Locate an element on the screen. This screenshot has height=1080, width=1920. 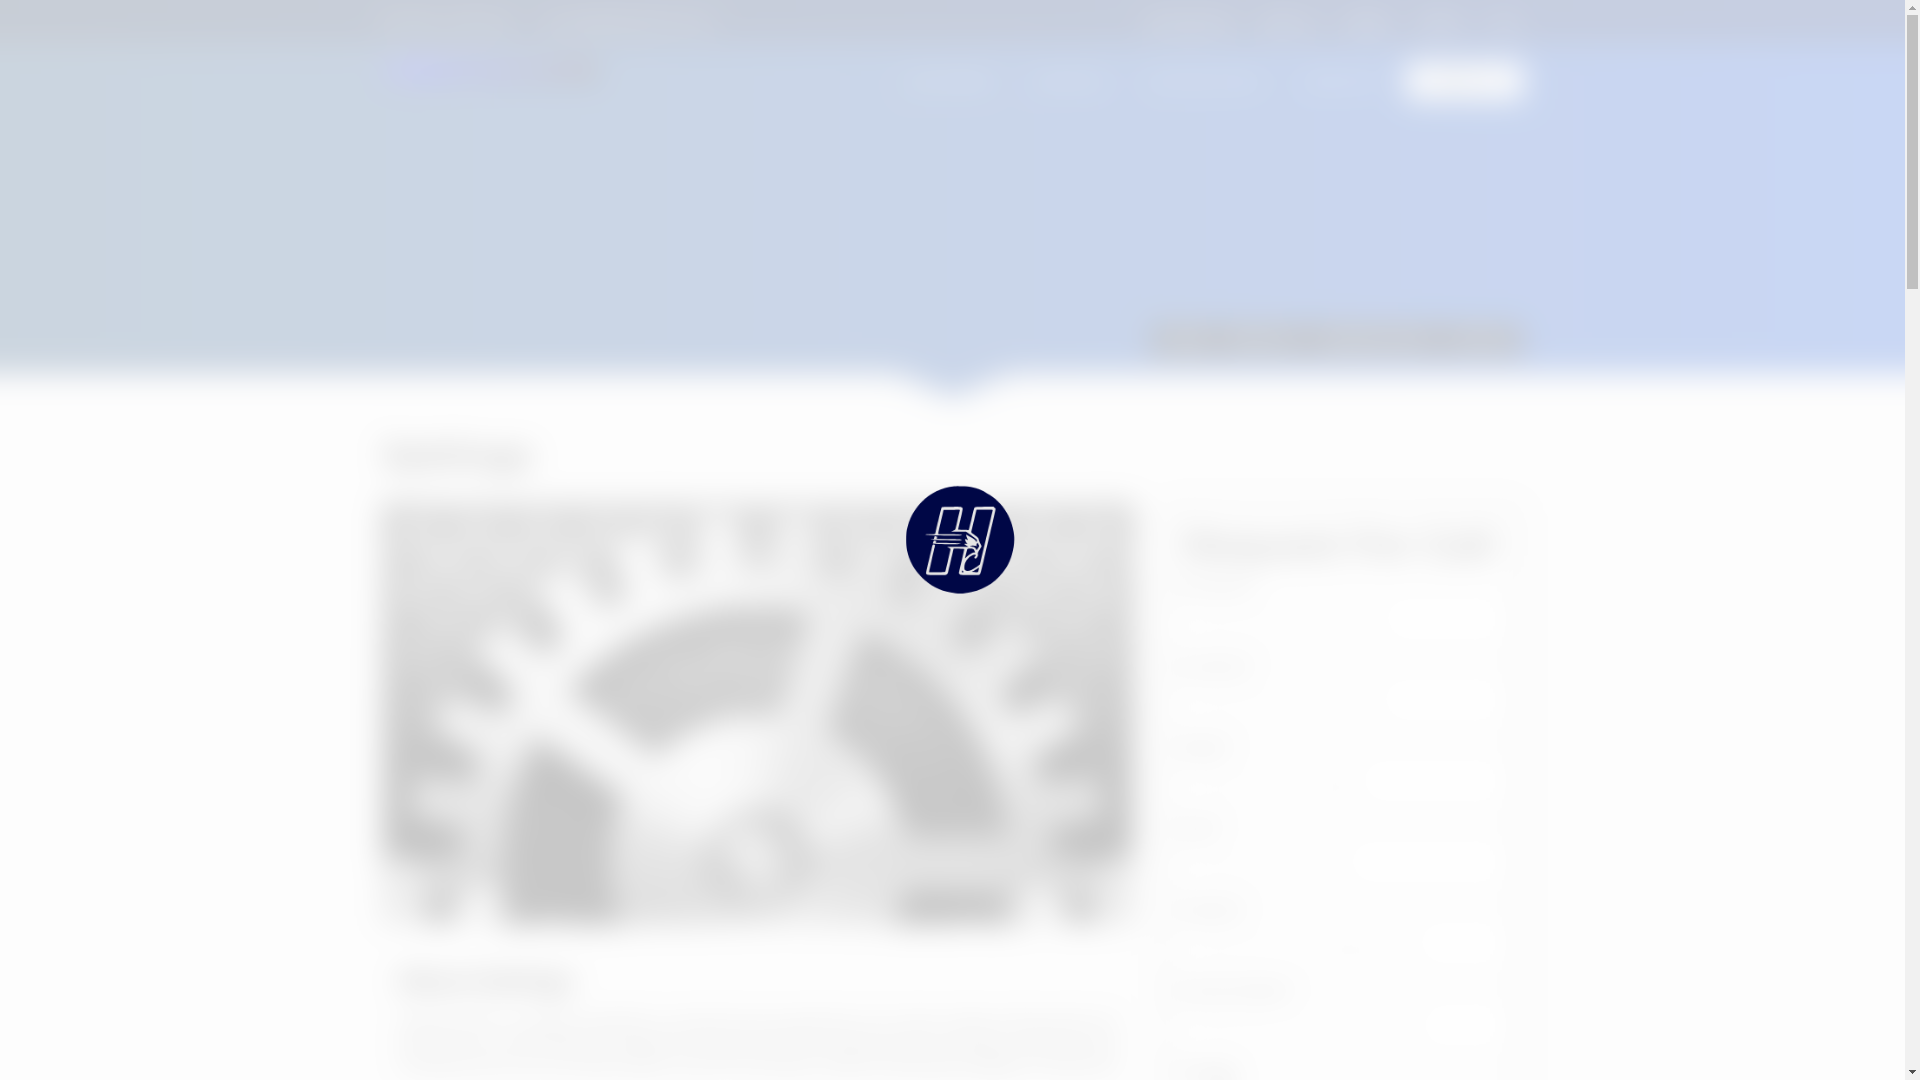
HAWKSCOOL-ERP is located at coordinates (1372, 340).